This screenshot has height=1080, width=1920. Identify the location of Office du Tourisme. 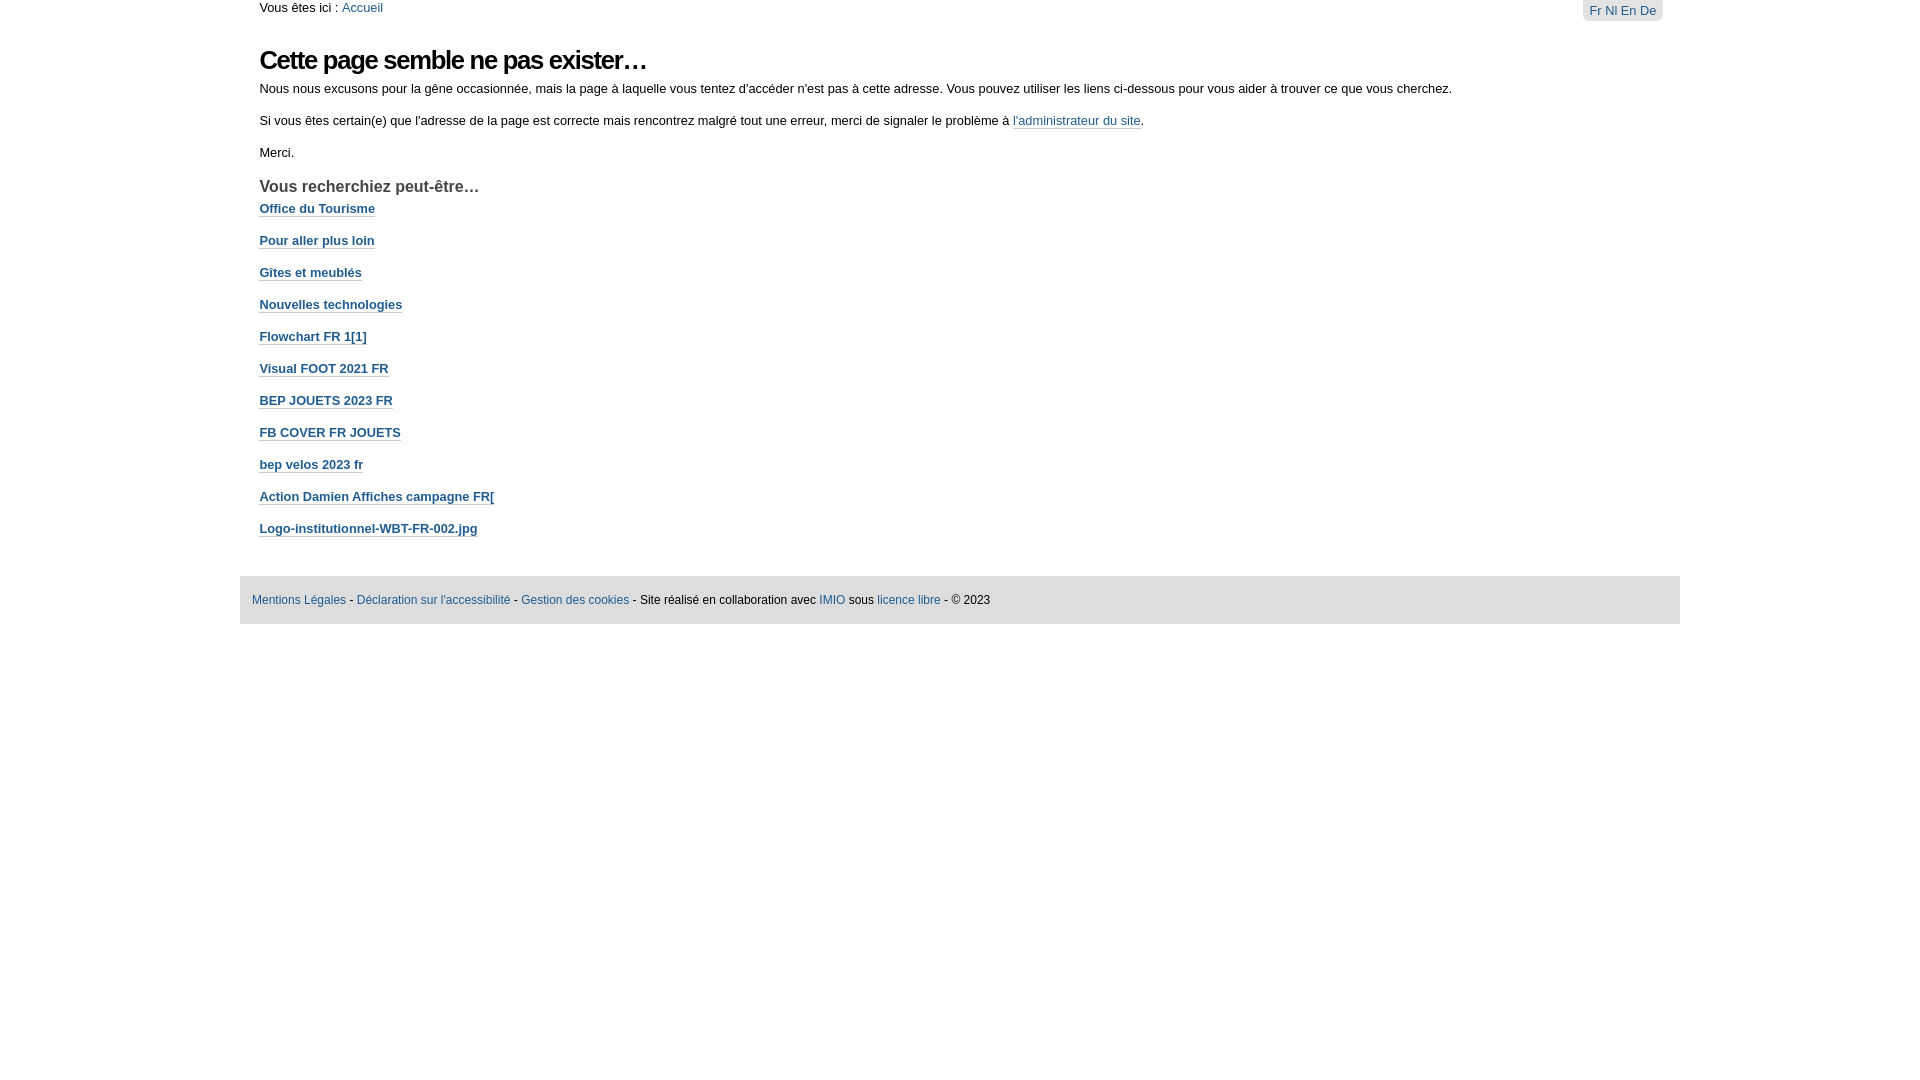
(317, 209).